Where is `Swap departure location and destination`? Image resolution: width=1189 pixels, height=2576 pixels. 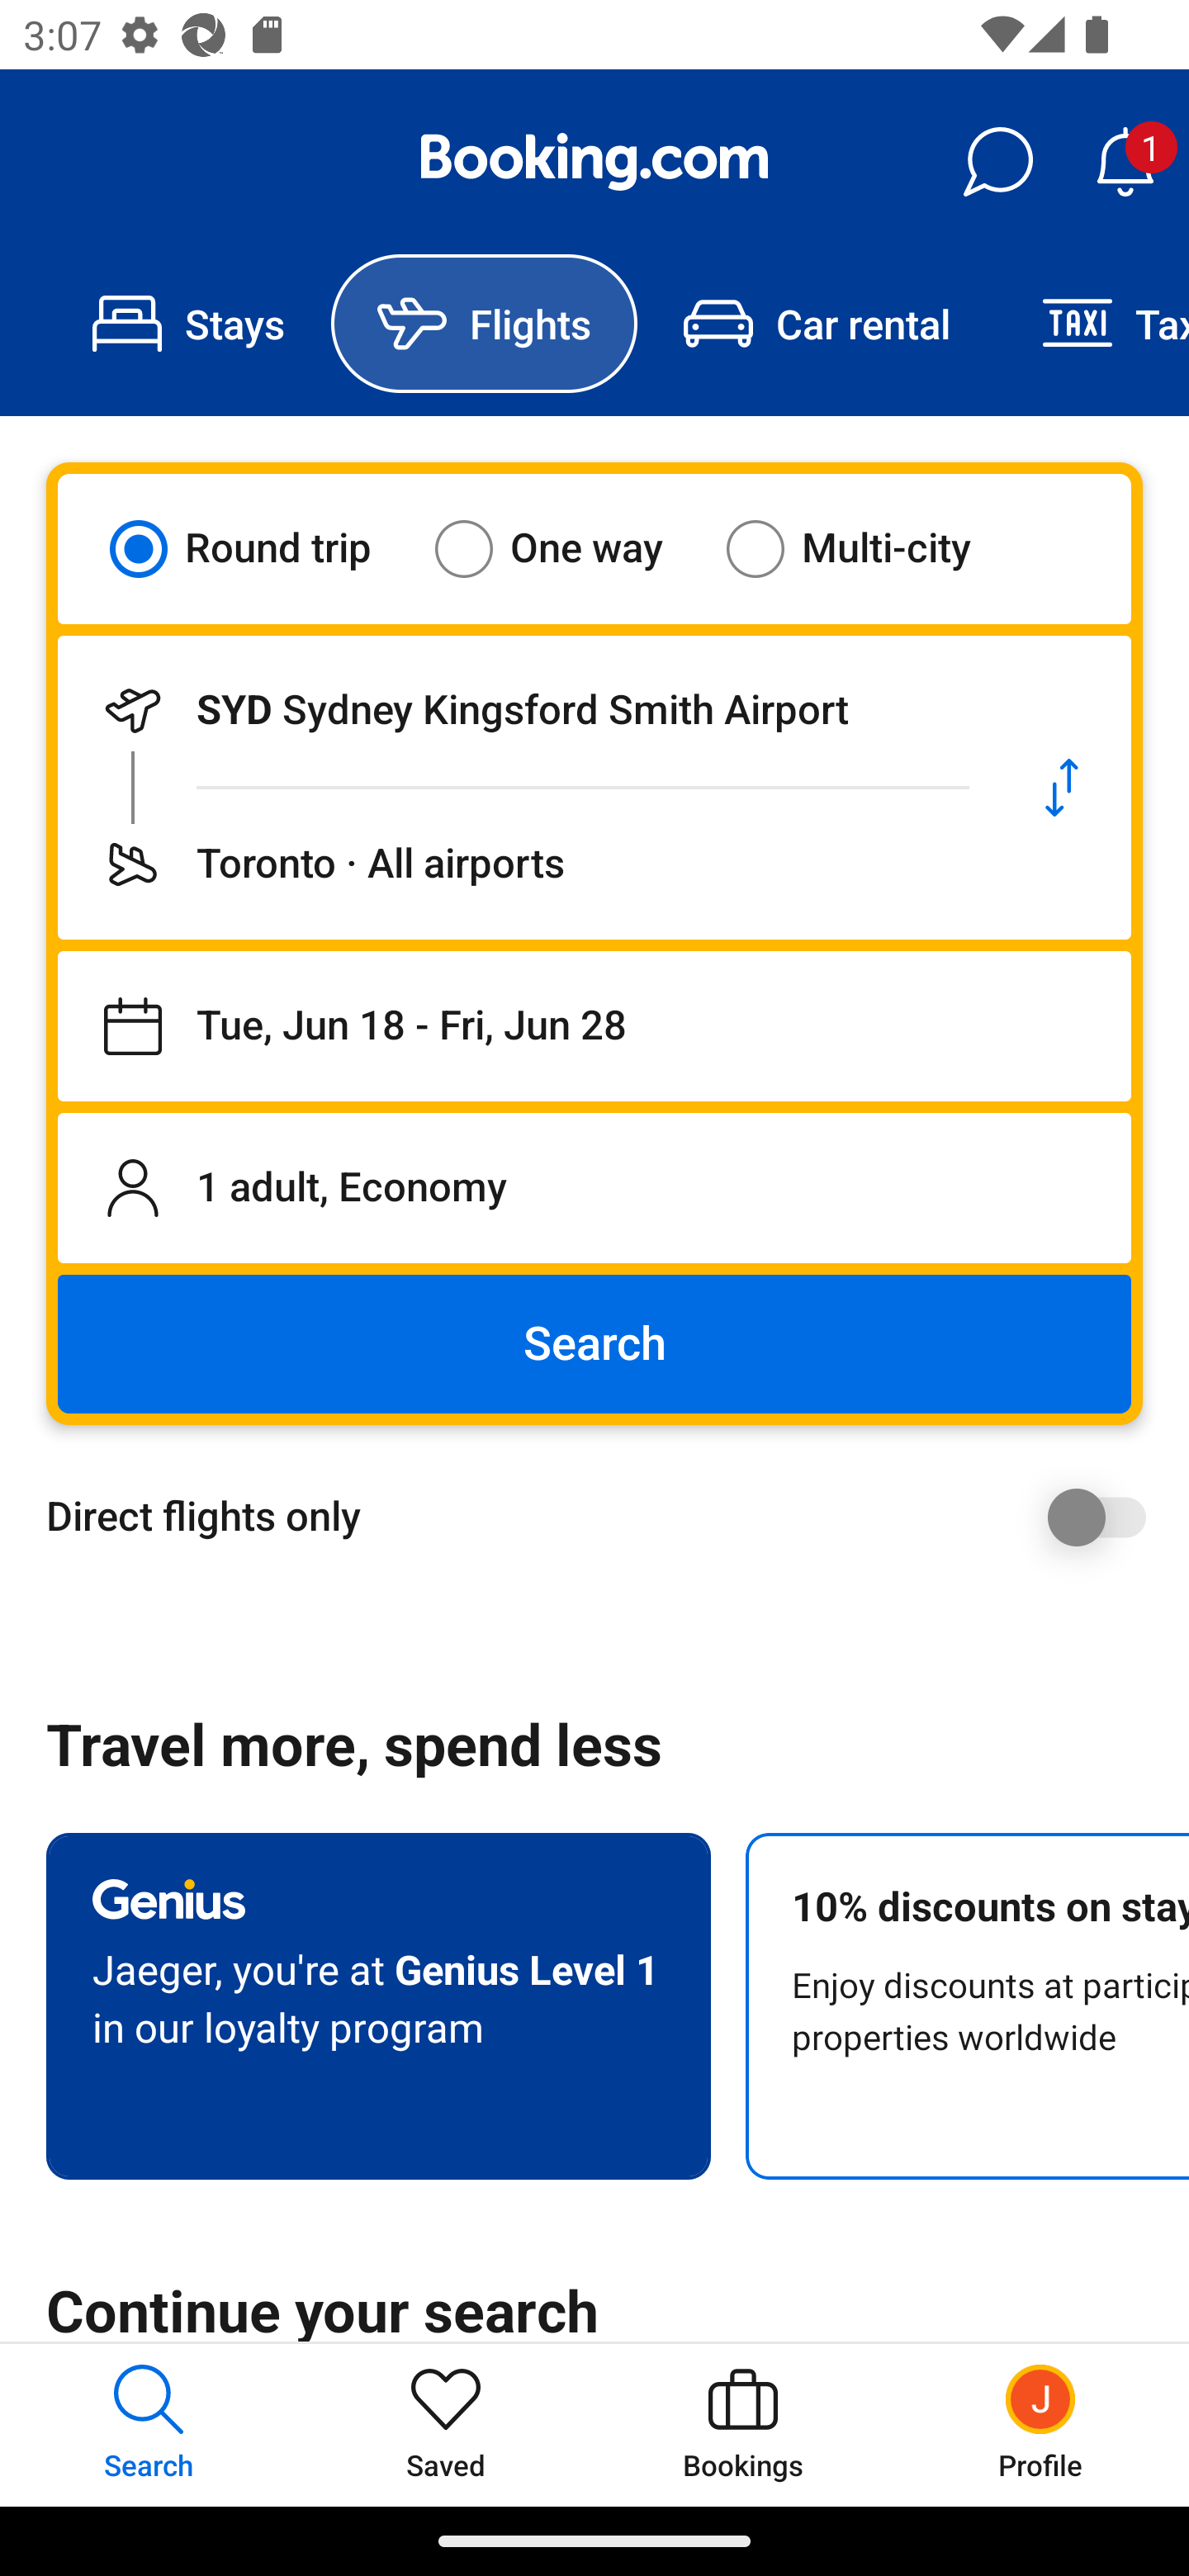
Swap departure location and destination is located at coordinates (1062, 788).